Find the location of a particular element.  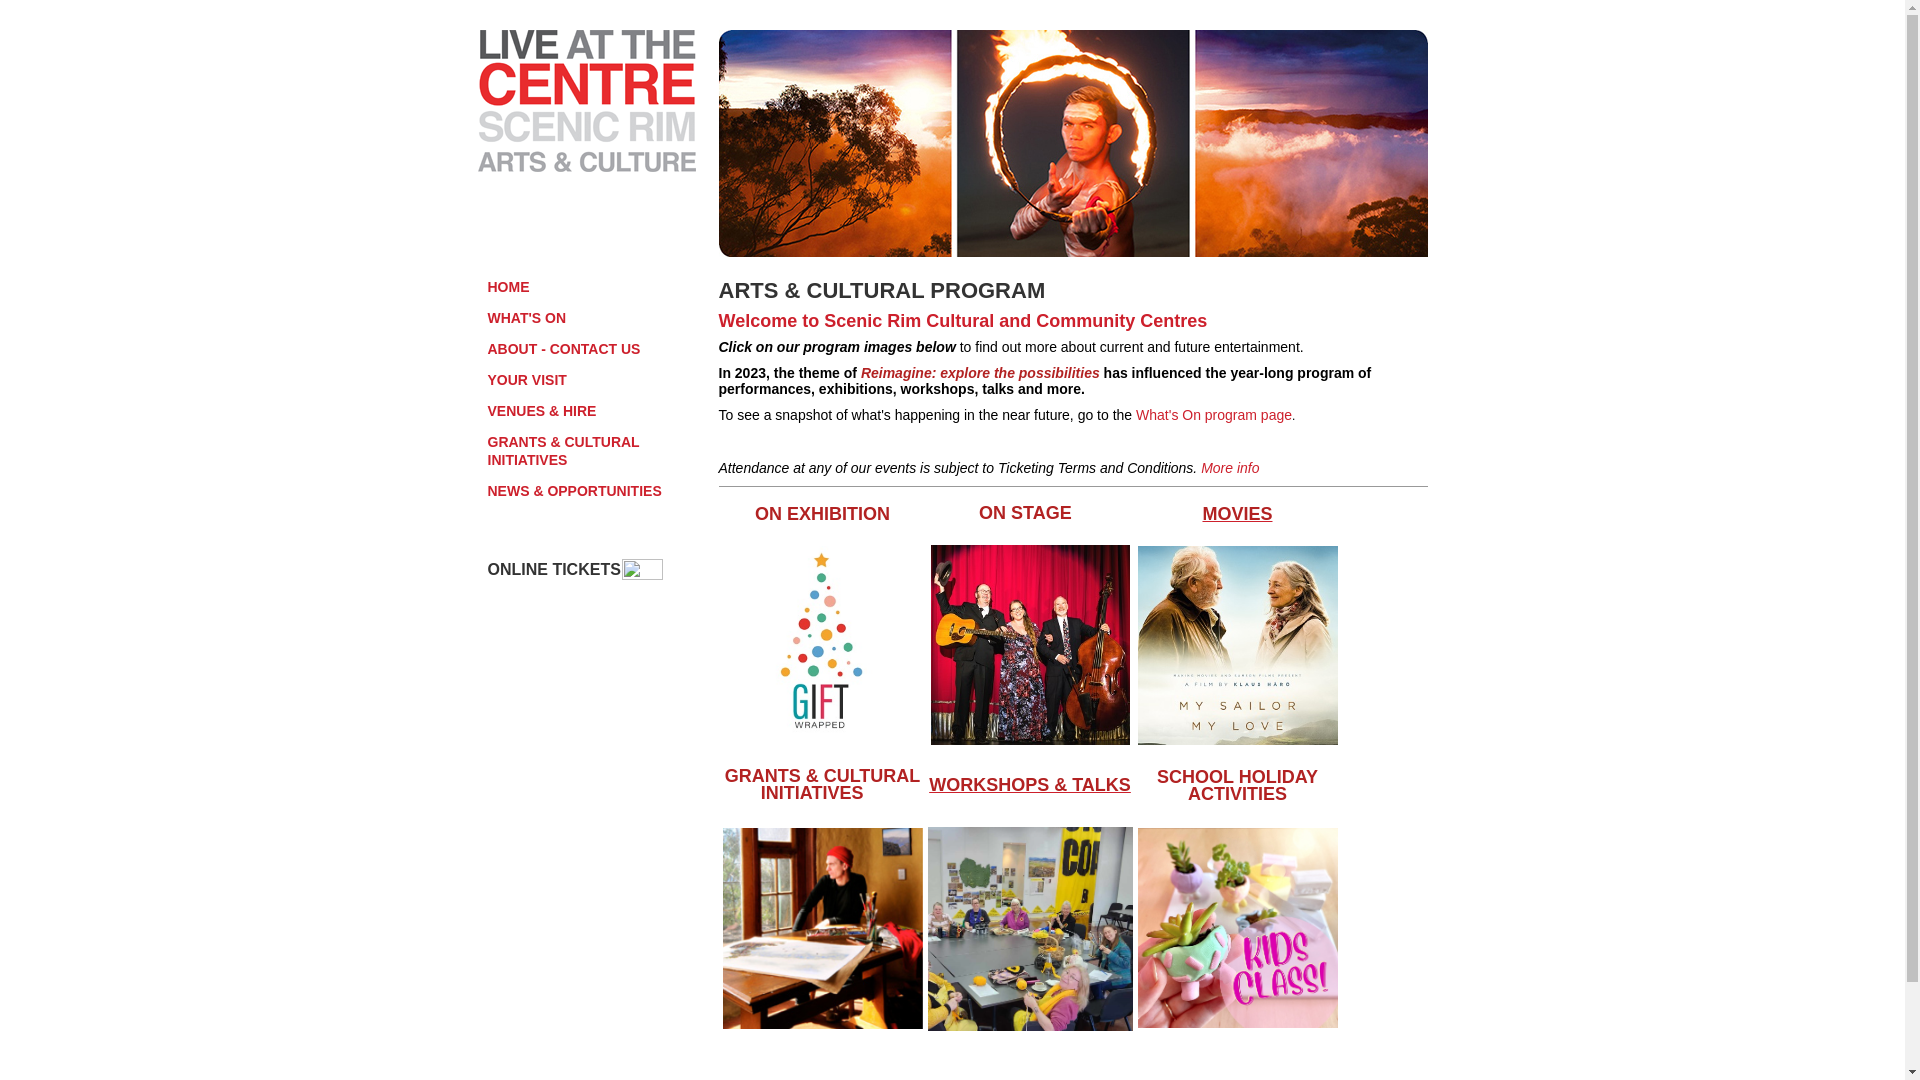

WORKSHOPS & TALKS is located at coordinates (1030, 785).